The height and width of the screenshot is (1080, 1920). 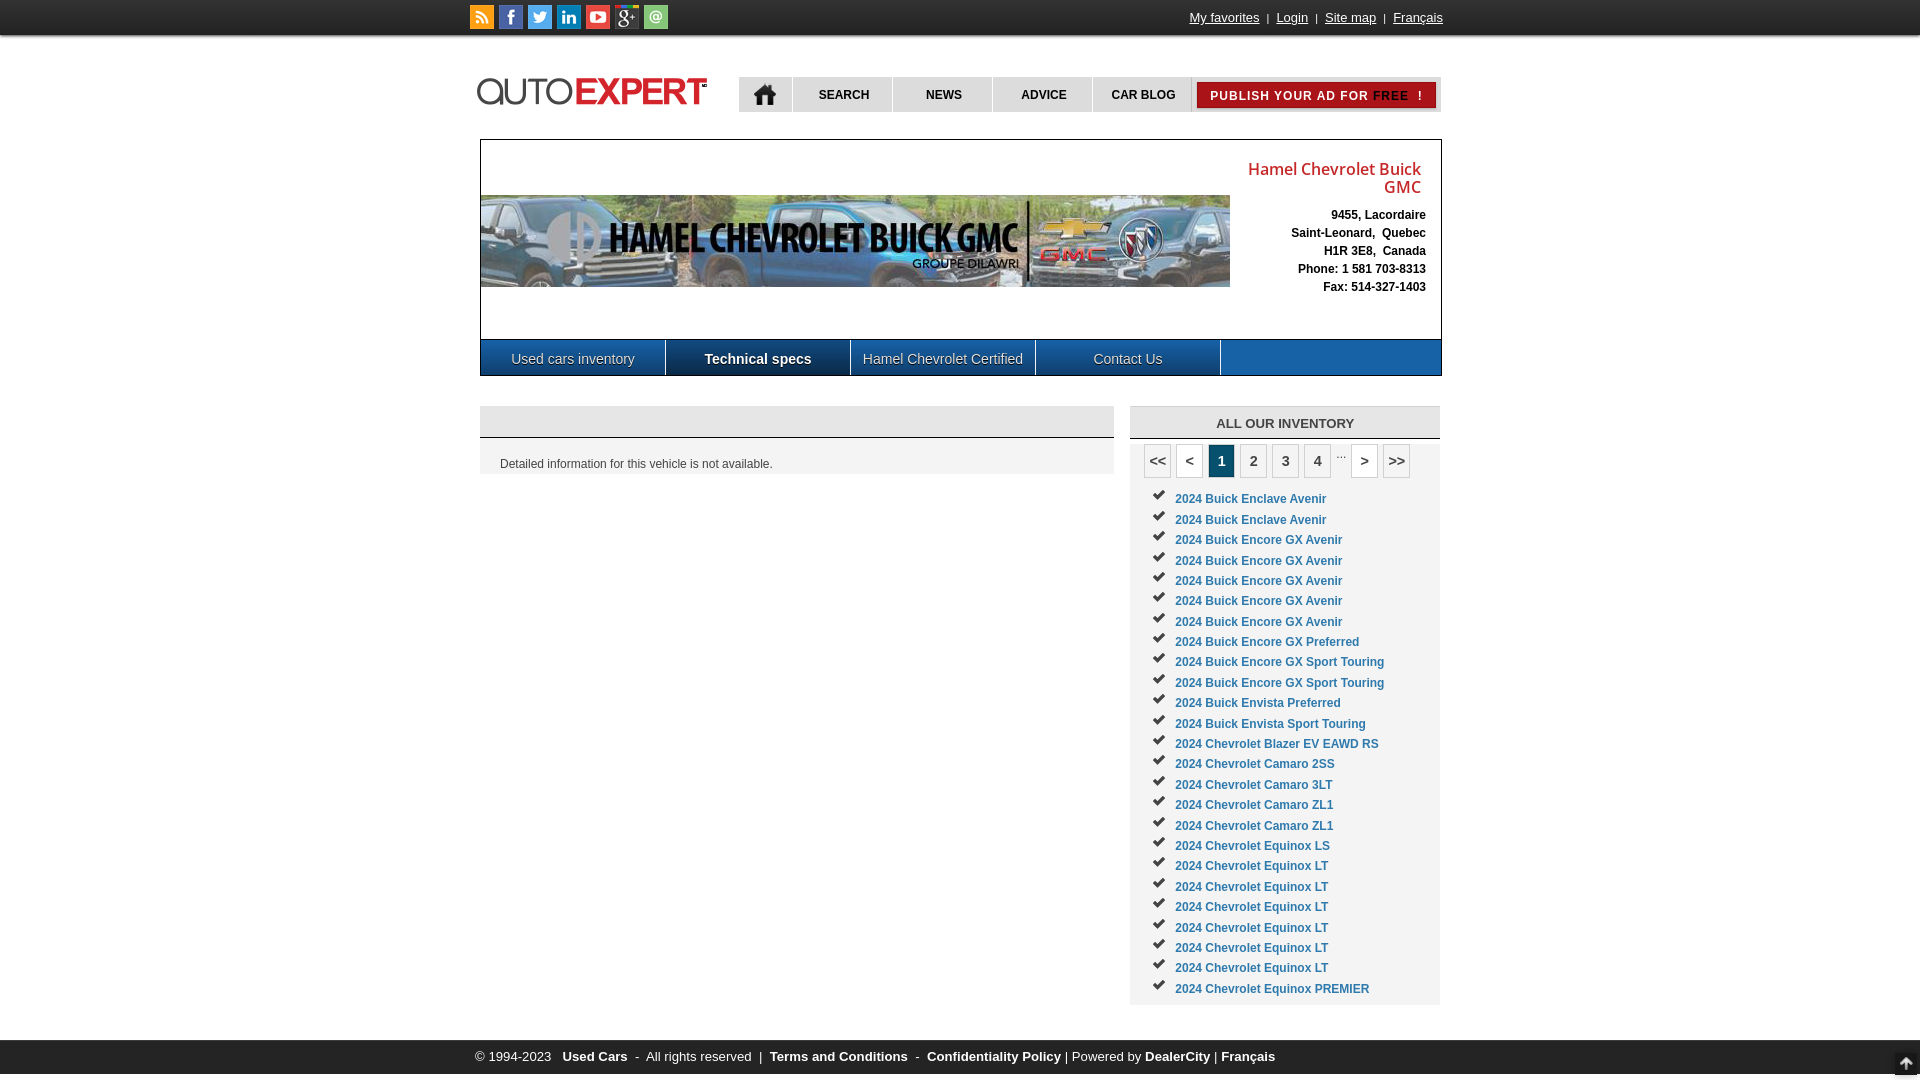 What do you see at coordinates (1254, 785) in the screenshot?
I see `2024 Chevrolet Camaro 3LT` at bounding box center [1254, 785].